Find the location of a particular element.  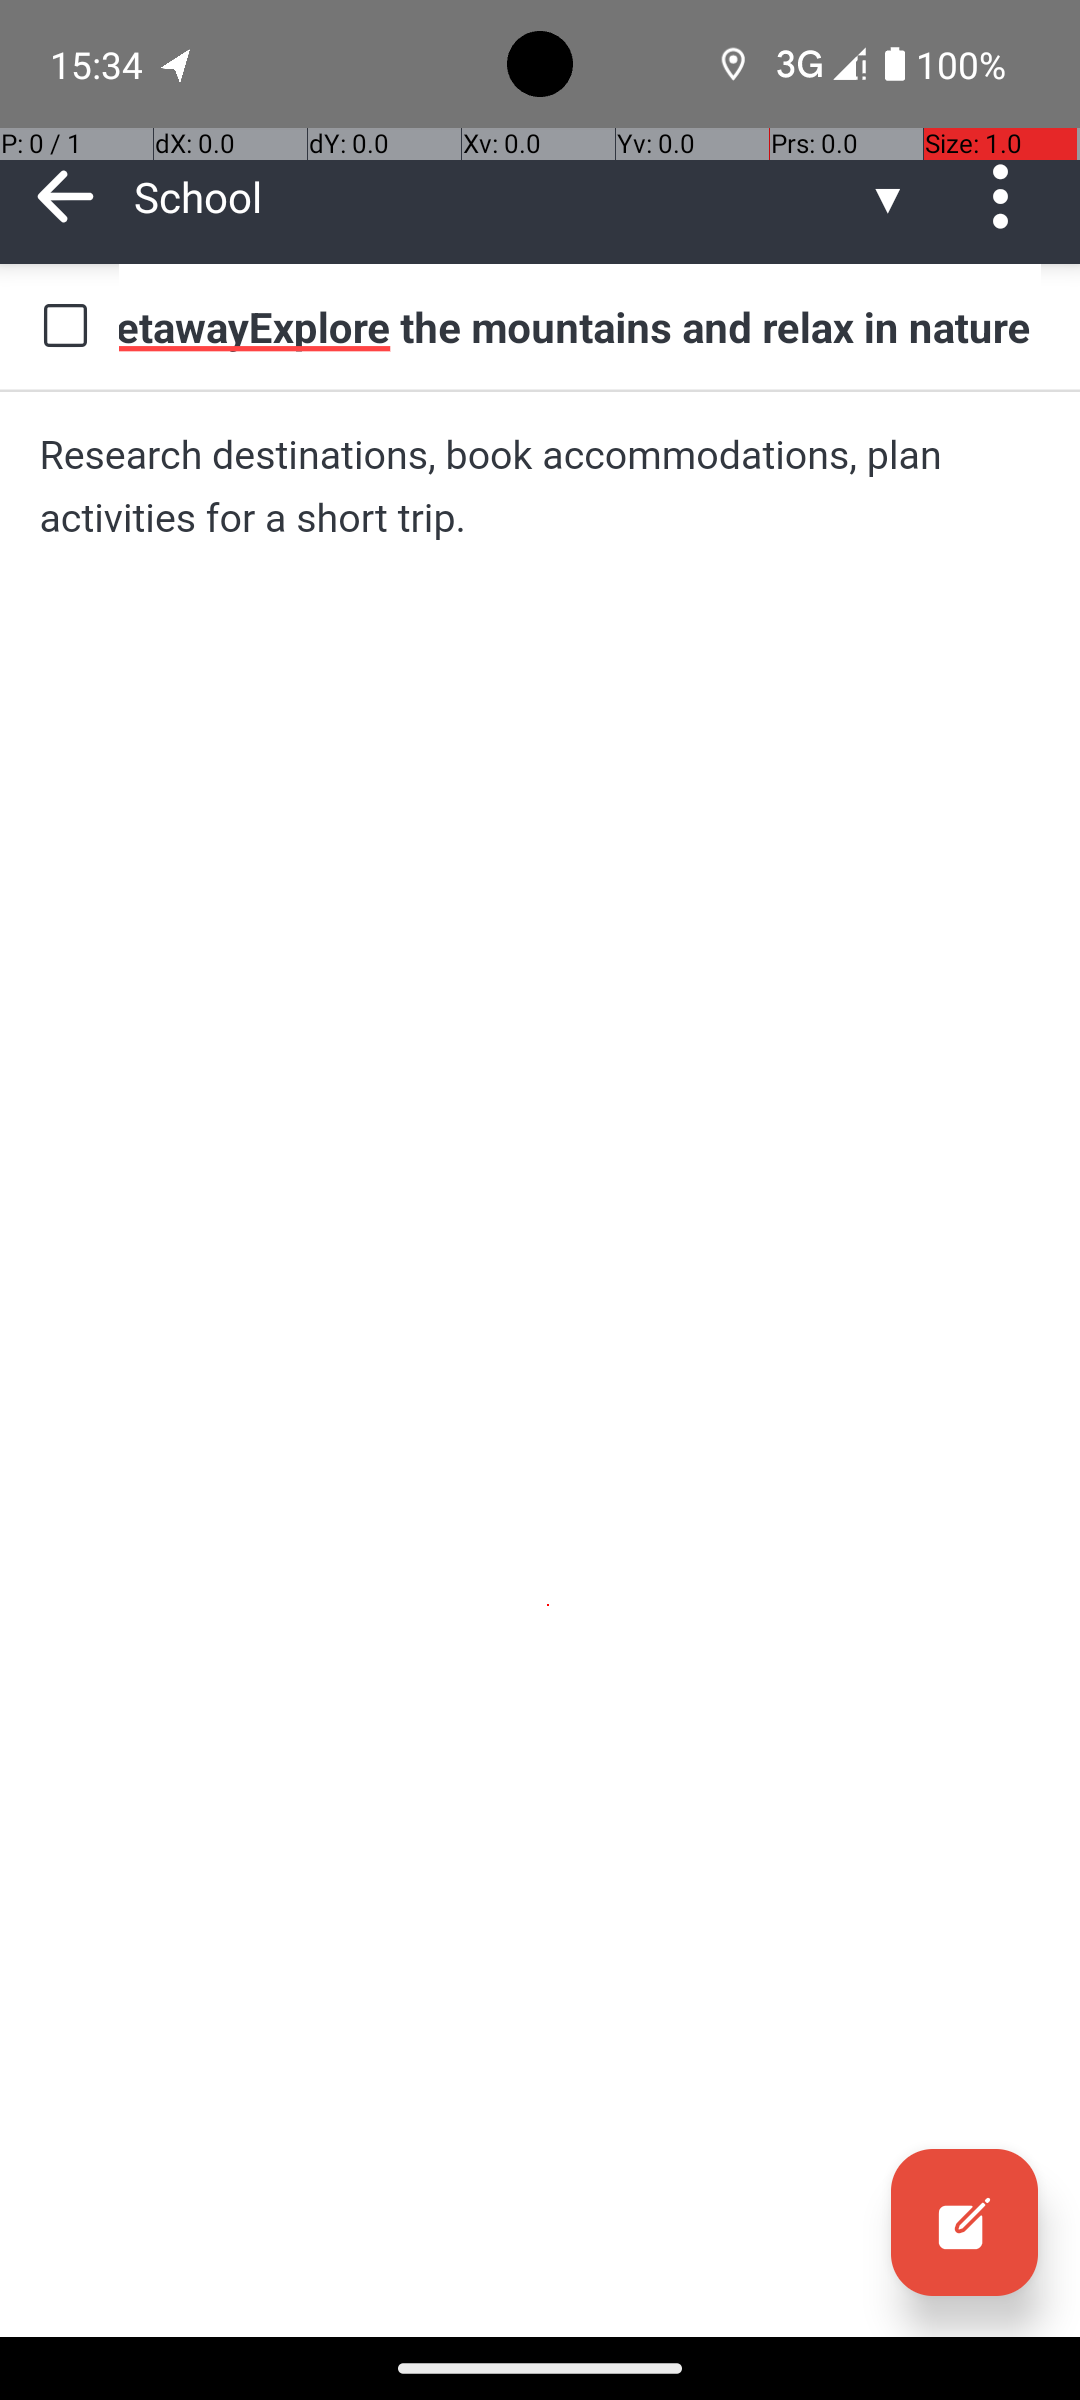

Plan Weekend GetawayExplore the mountains and relax in nature is located at coordinates (580, 326).